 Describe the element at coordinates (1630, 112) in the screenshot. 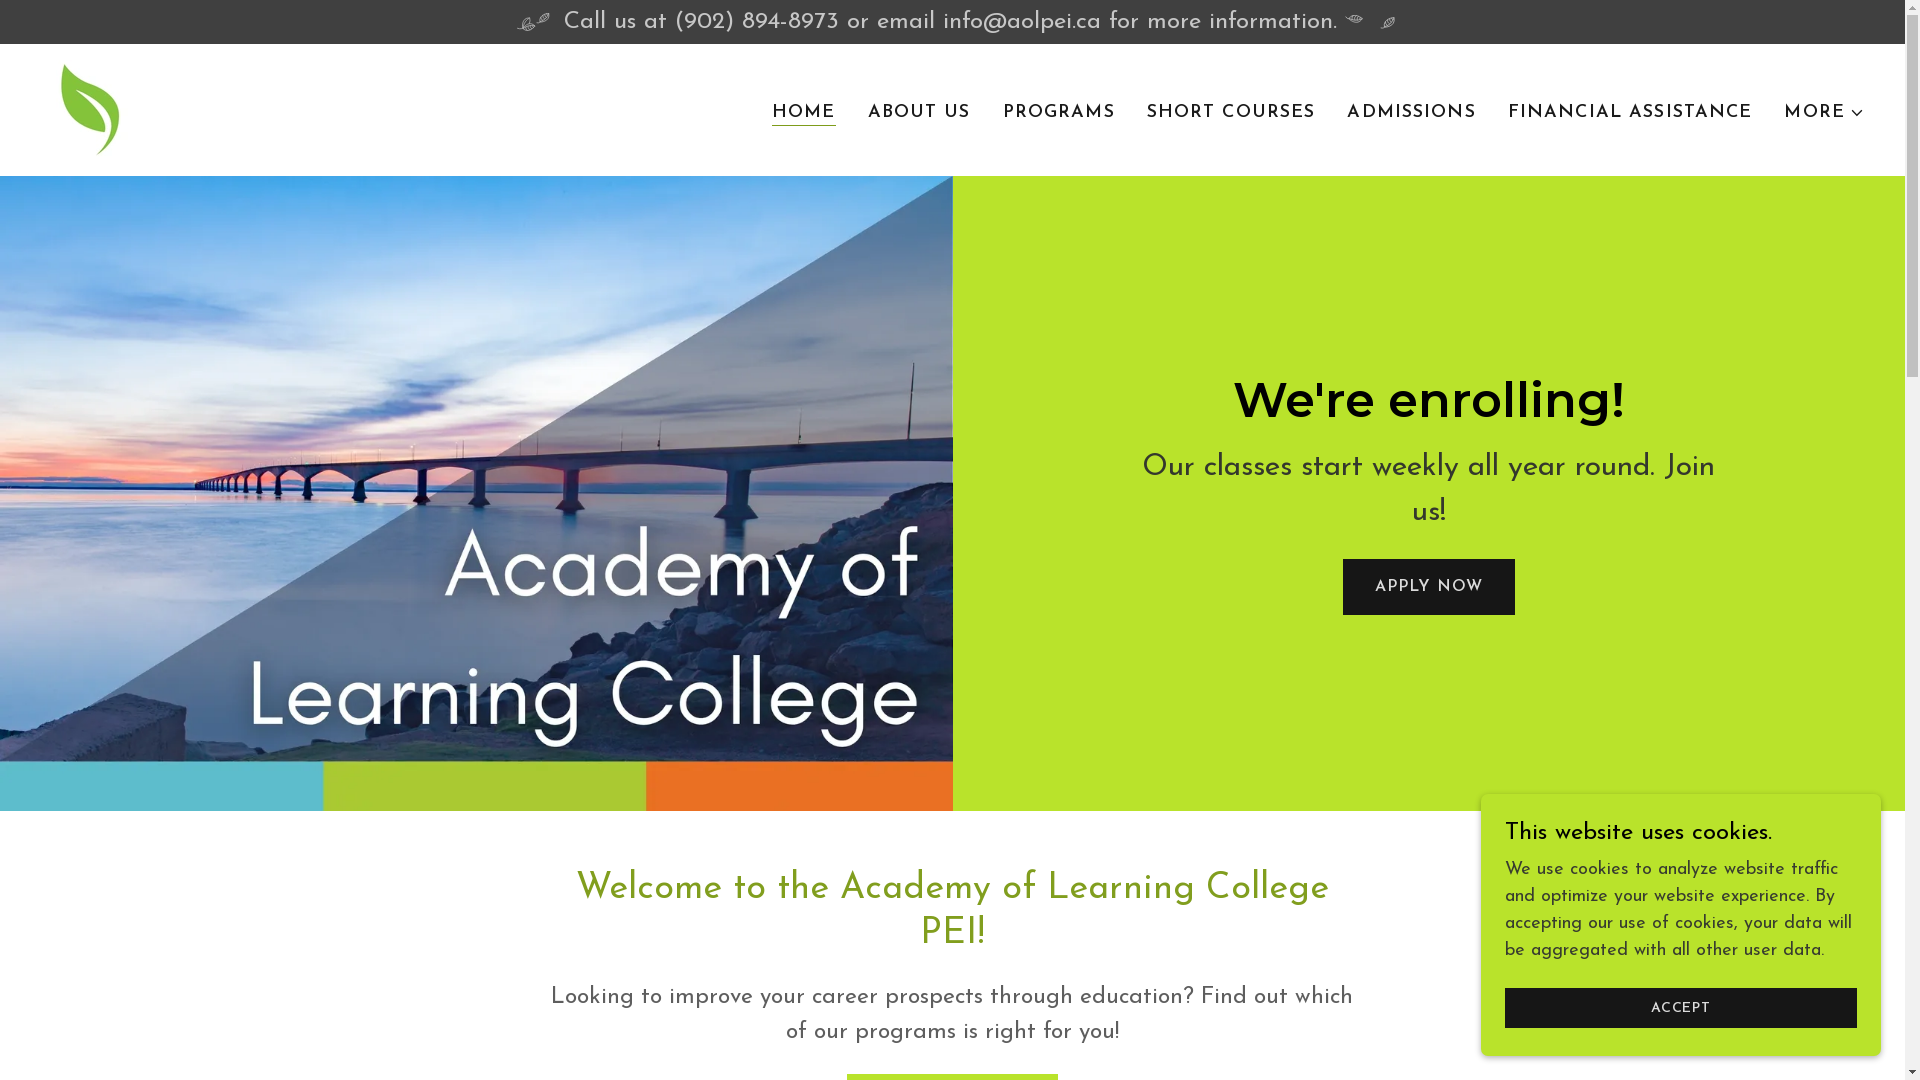

I see `FINANCIAL ASSISTANCE` at that location.